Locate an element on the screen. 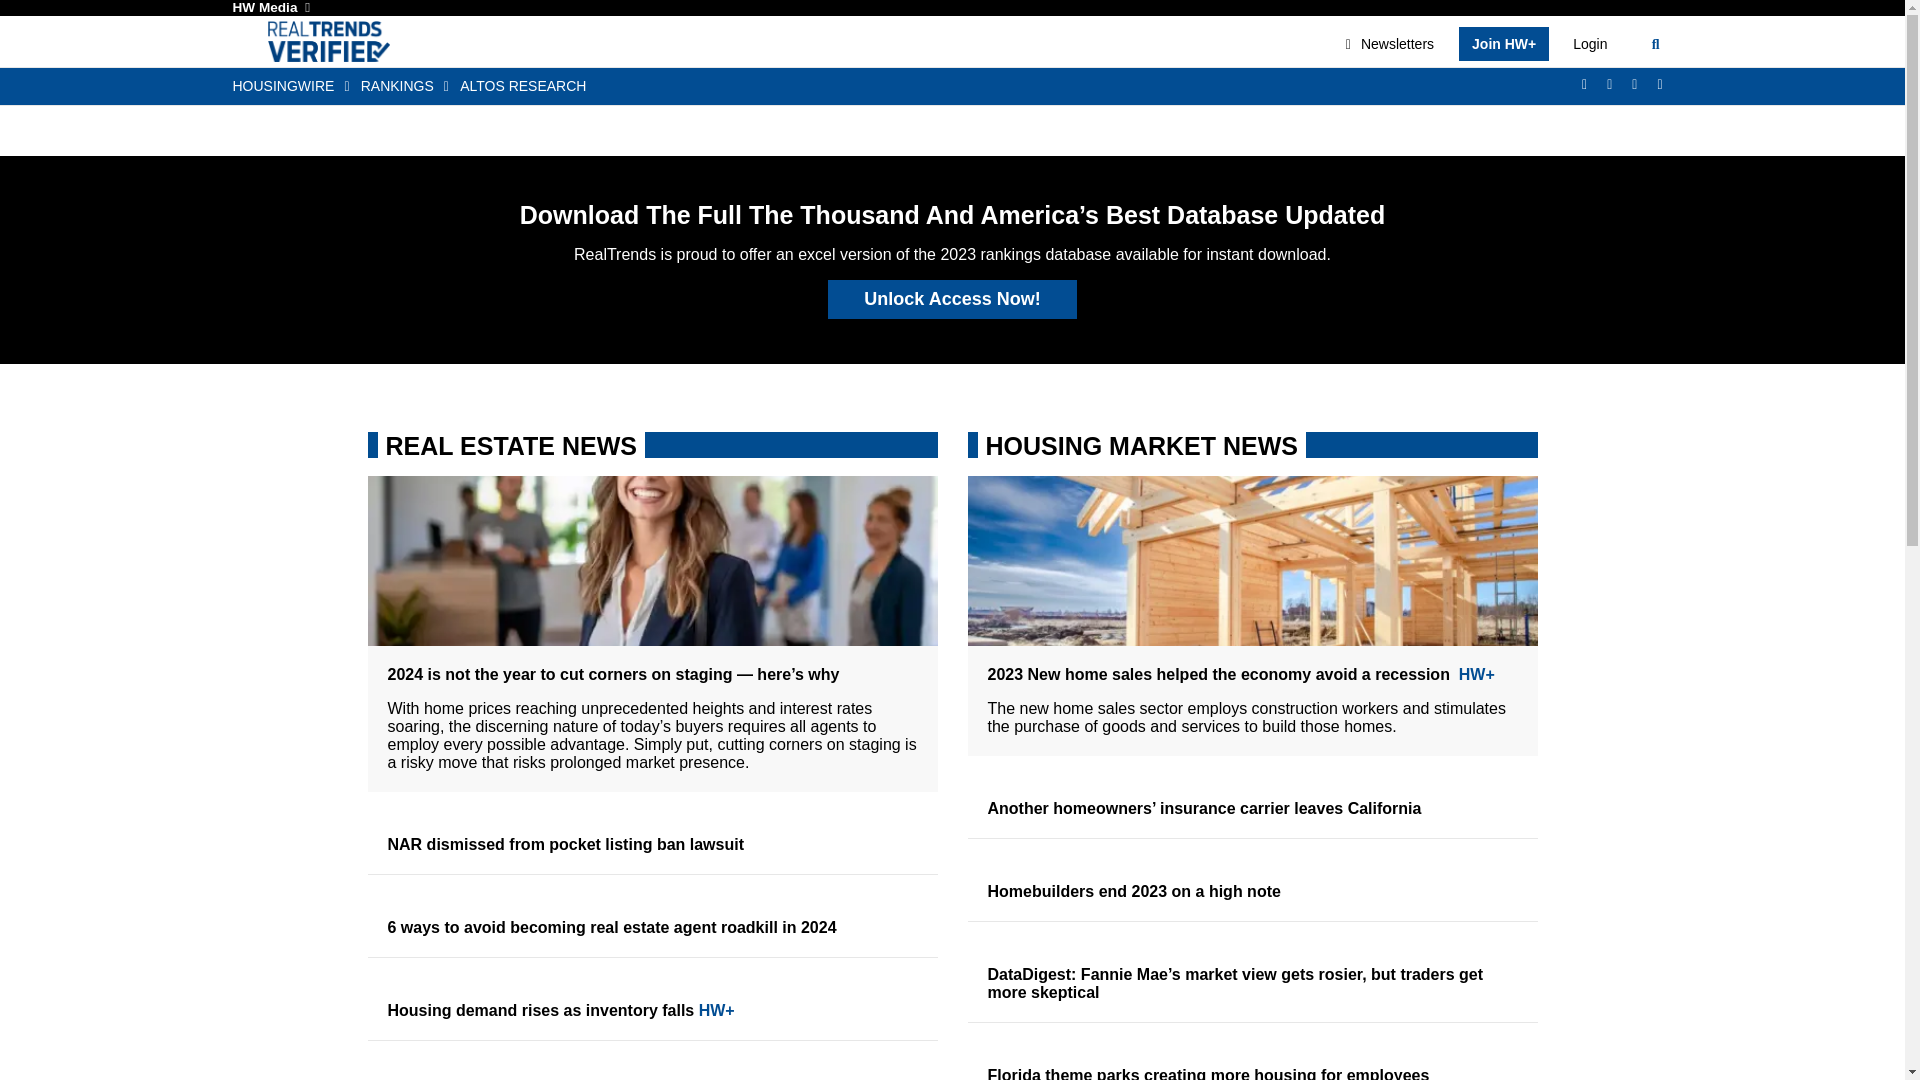 The width and height of the screenshot is (1920, 1080). Login is located at coordinates (1589, 44).